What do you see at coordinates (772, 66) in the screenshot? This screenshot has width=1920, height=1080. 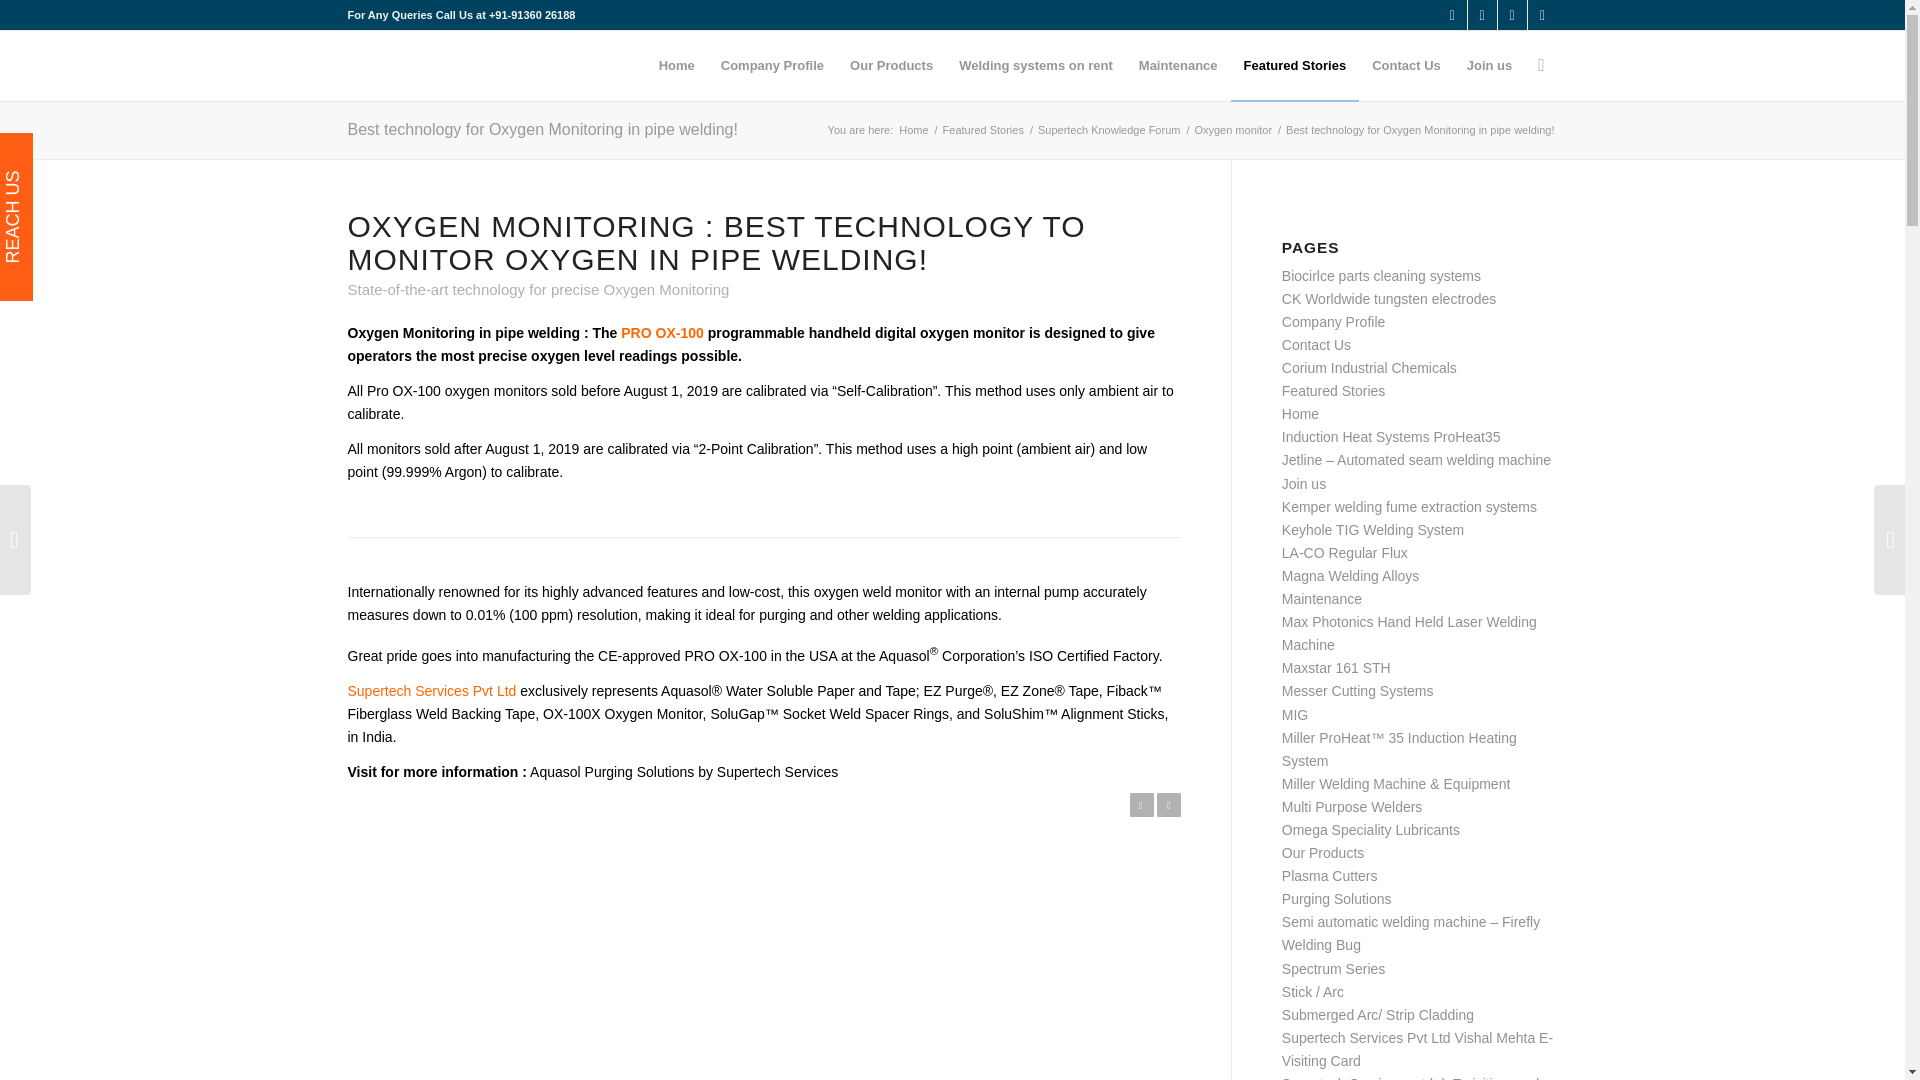 I see `Company Profile` at bounding box center [772, 66].